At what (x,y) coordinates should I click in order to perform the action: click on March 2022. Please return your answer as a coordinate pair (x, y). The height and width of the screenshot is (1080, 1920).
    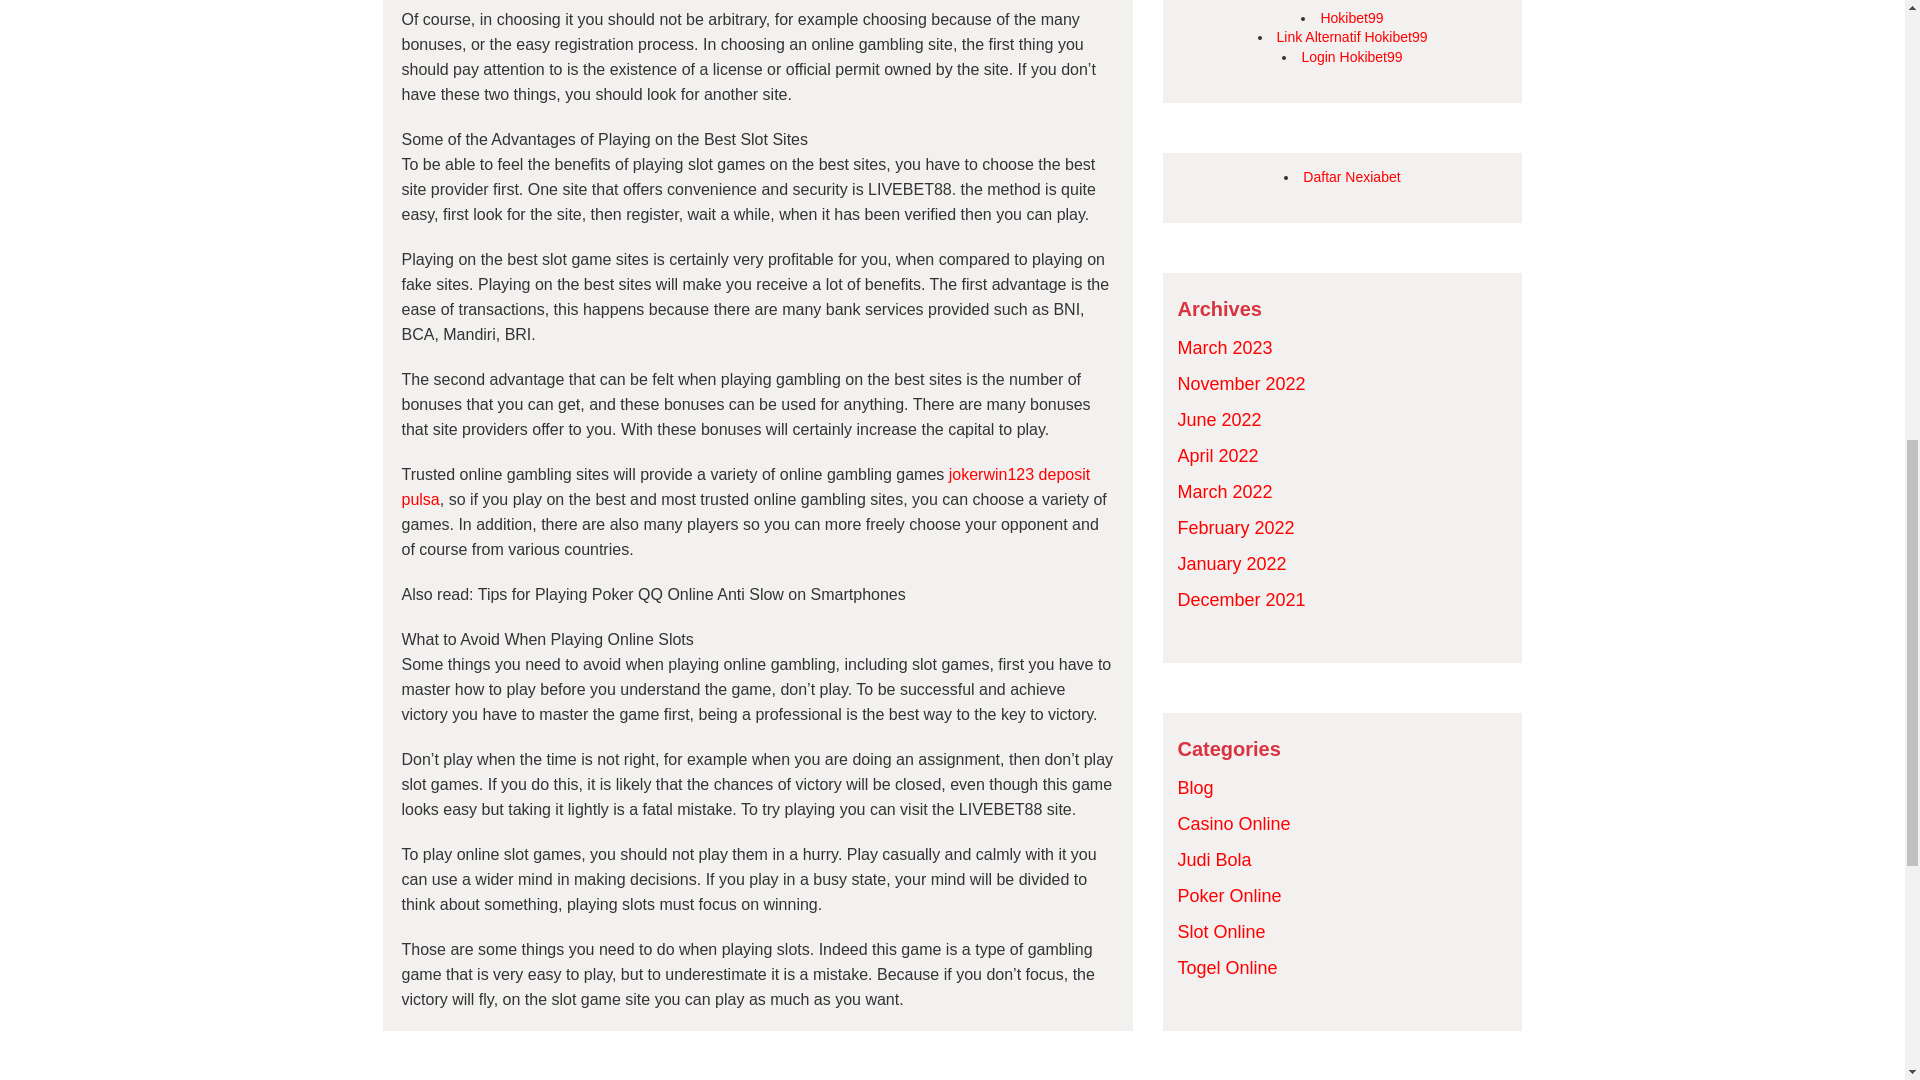
    Looking at the image, I should click on (1225, 492).